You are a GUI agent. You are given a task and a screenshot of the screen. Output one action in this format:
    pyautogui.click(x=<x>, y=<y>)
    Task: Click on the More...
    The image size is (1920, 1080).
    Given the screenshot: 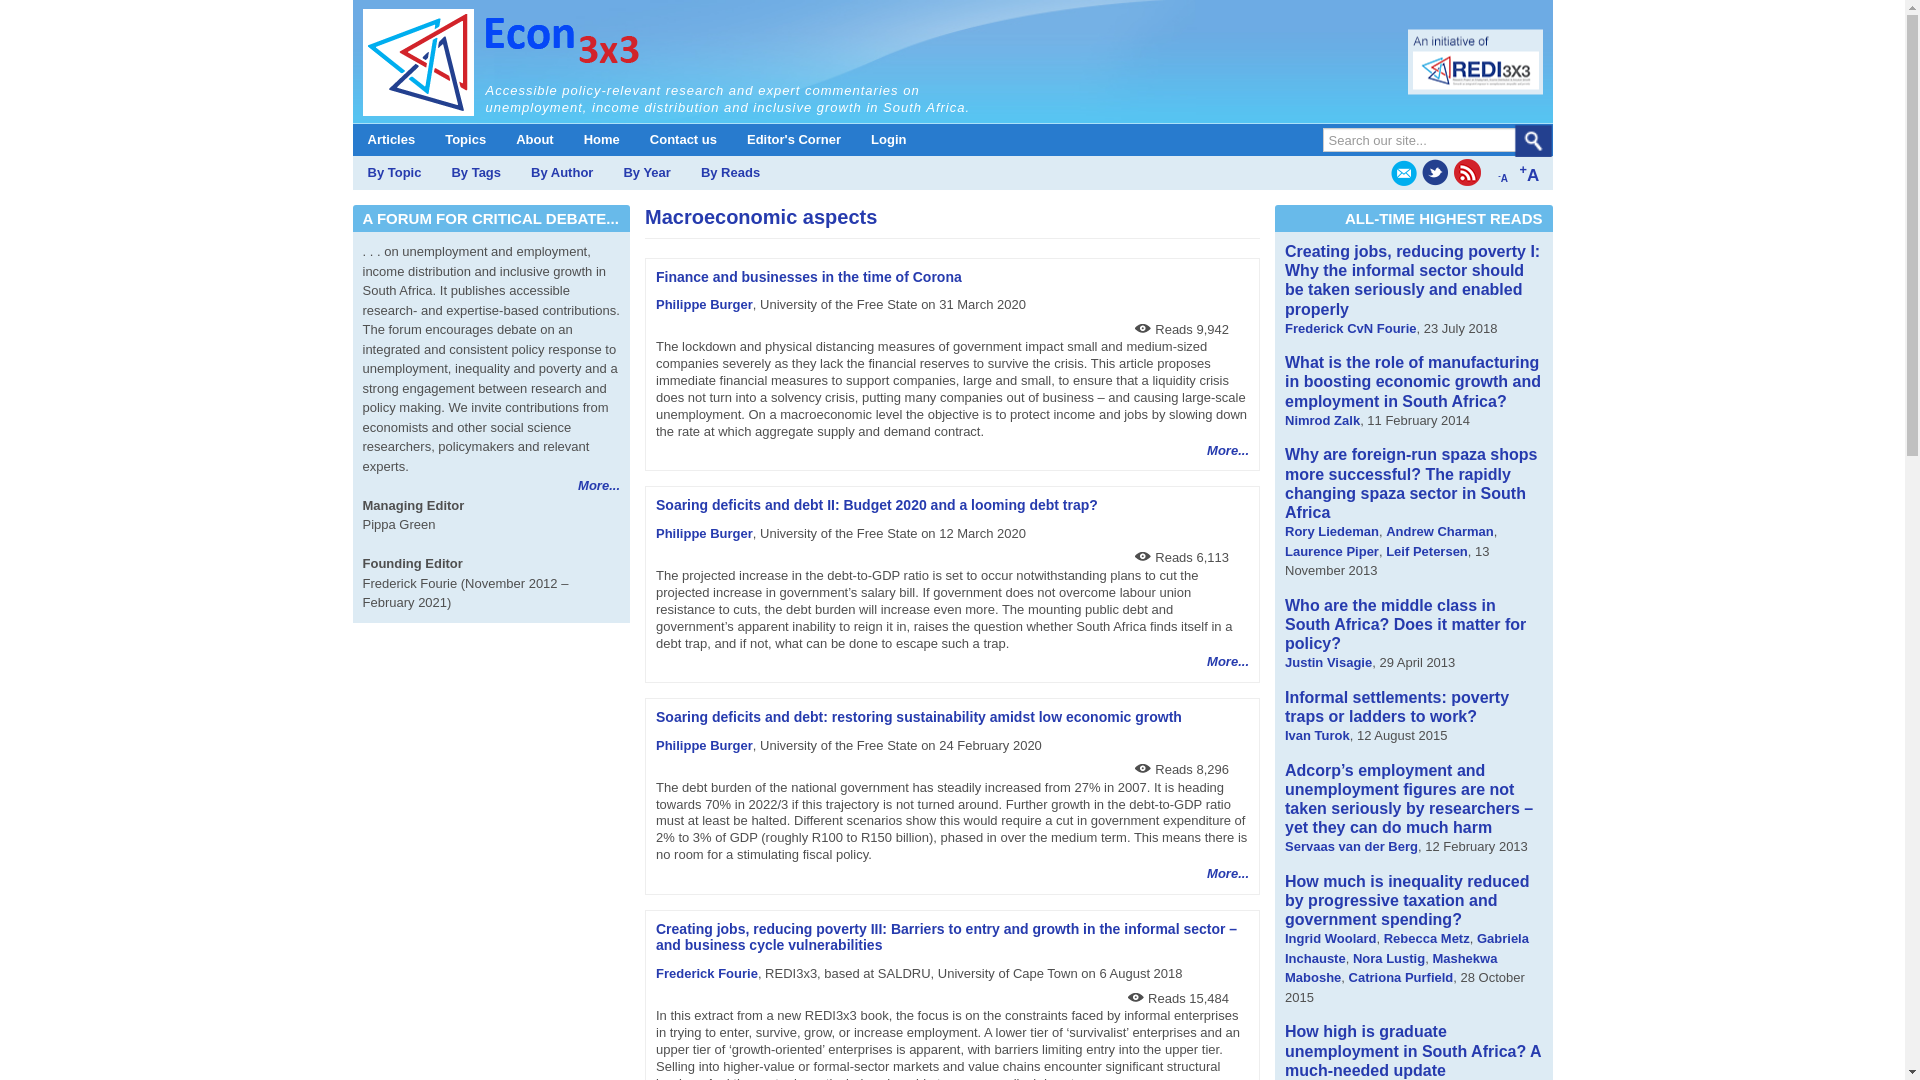 What is the action you would take?
    pyautogui.click(x=1228, y=874)
    